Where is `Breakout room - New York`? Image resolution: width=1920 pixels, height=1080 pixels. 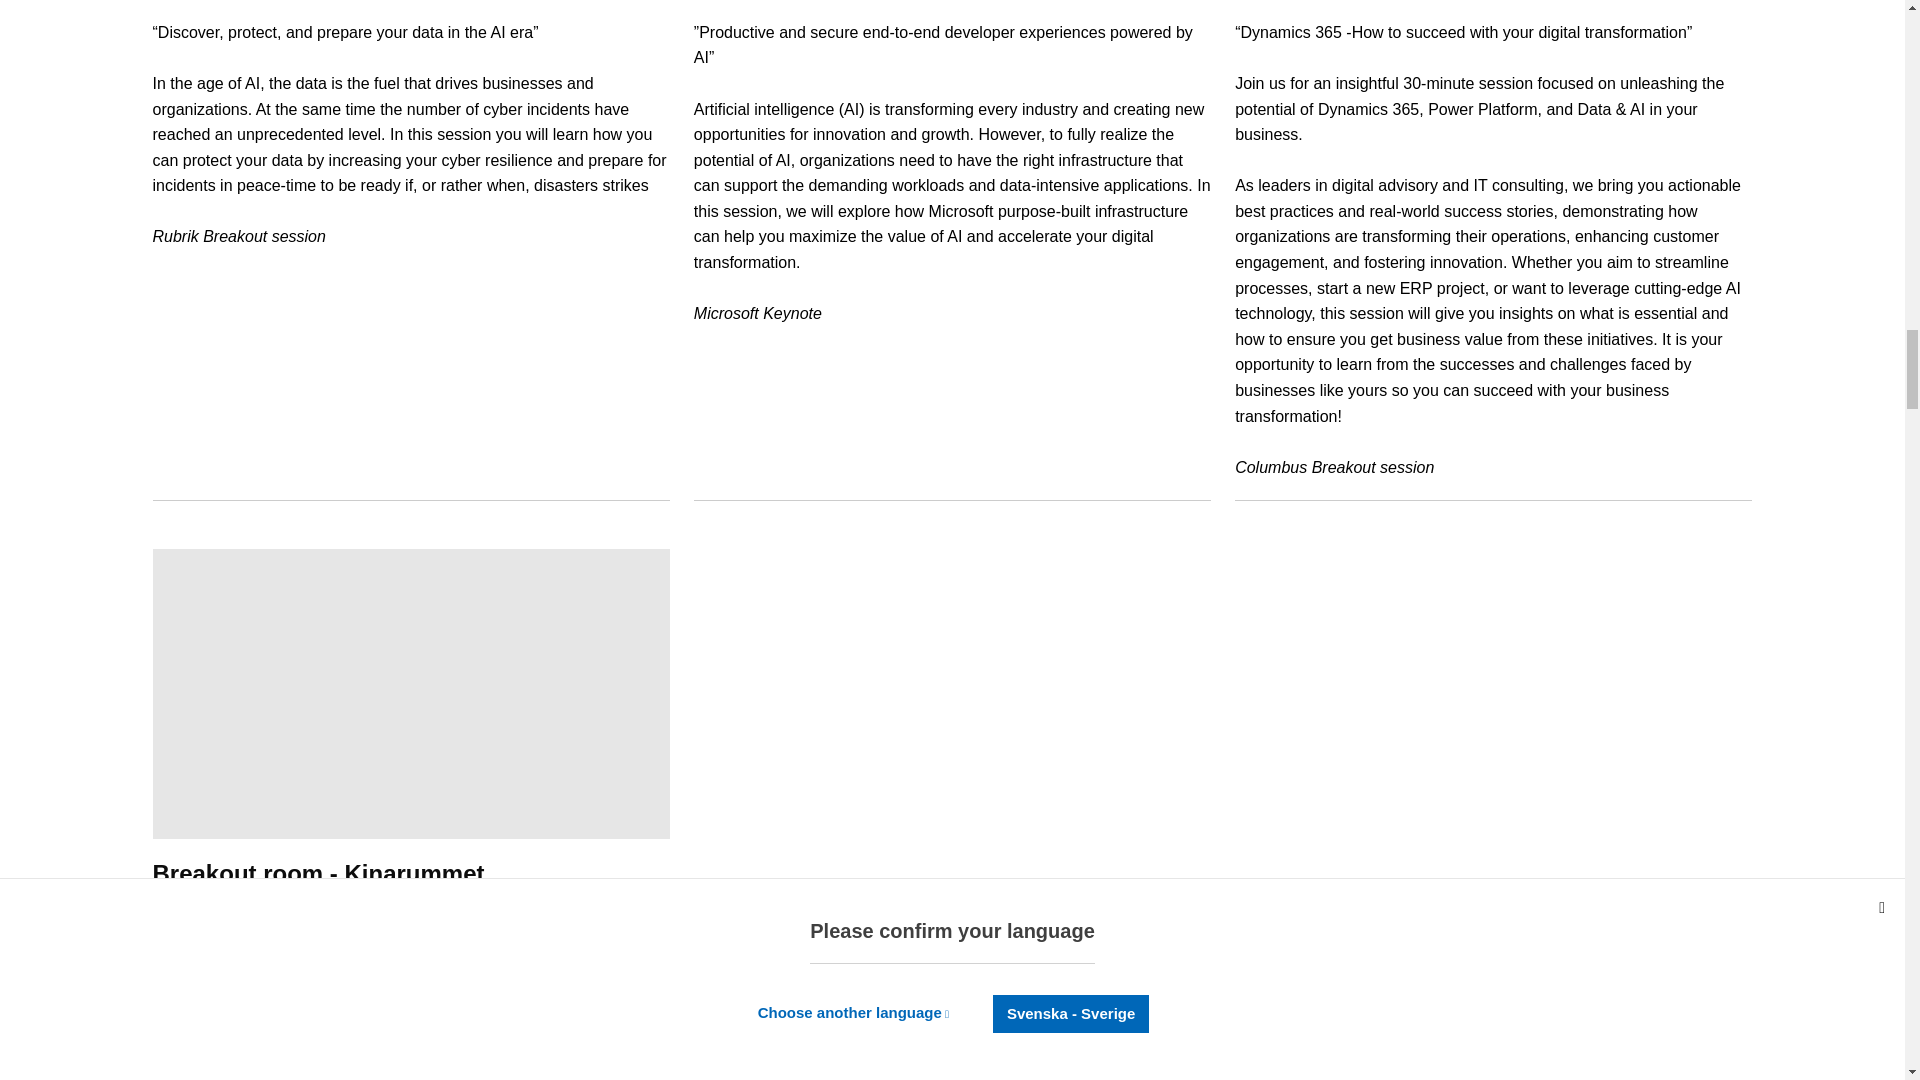 Breakout room - New York is located at coordinates (410, 135).